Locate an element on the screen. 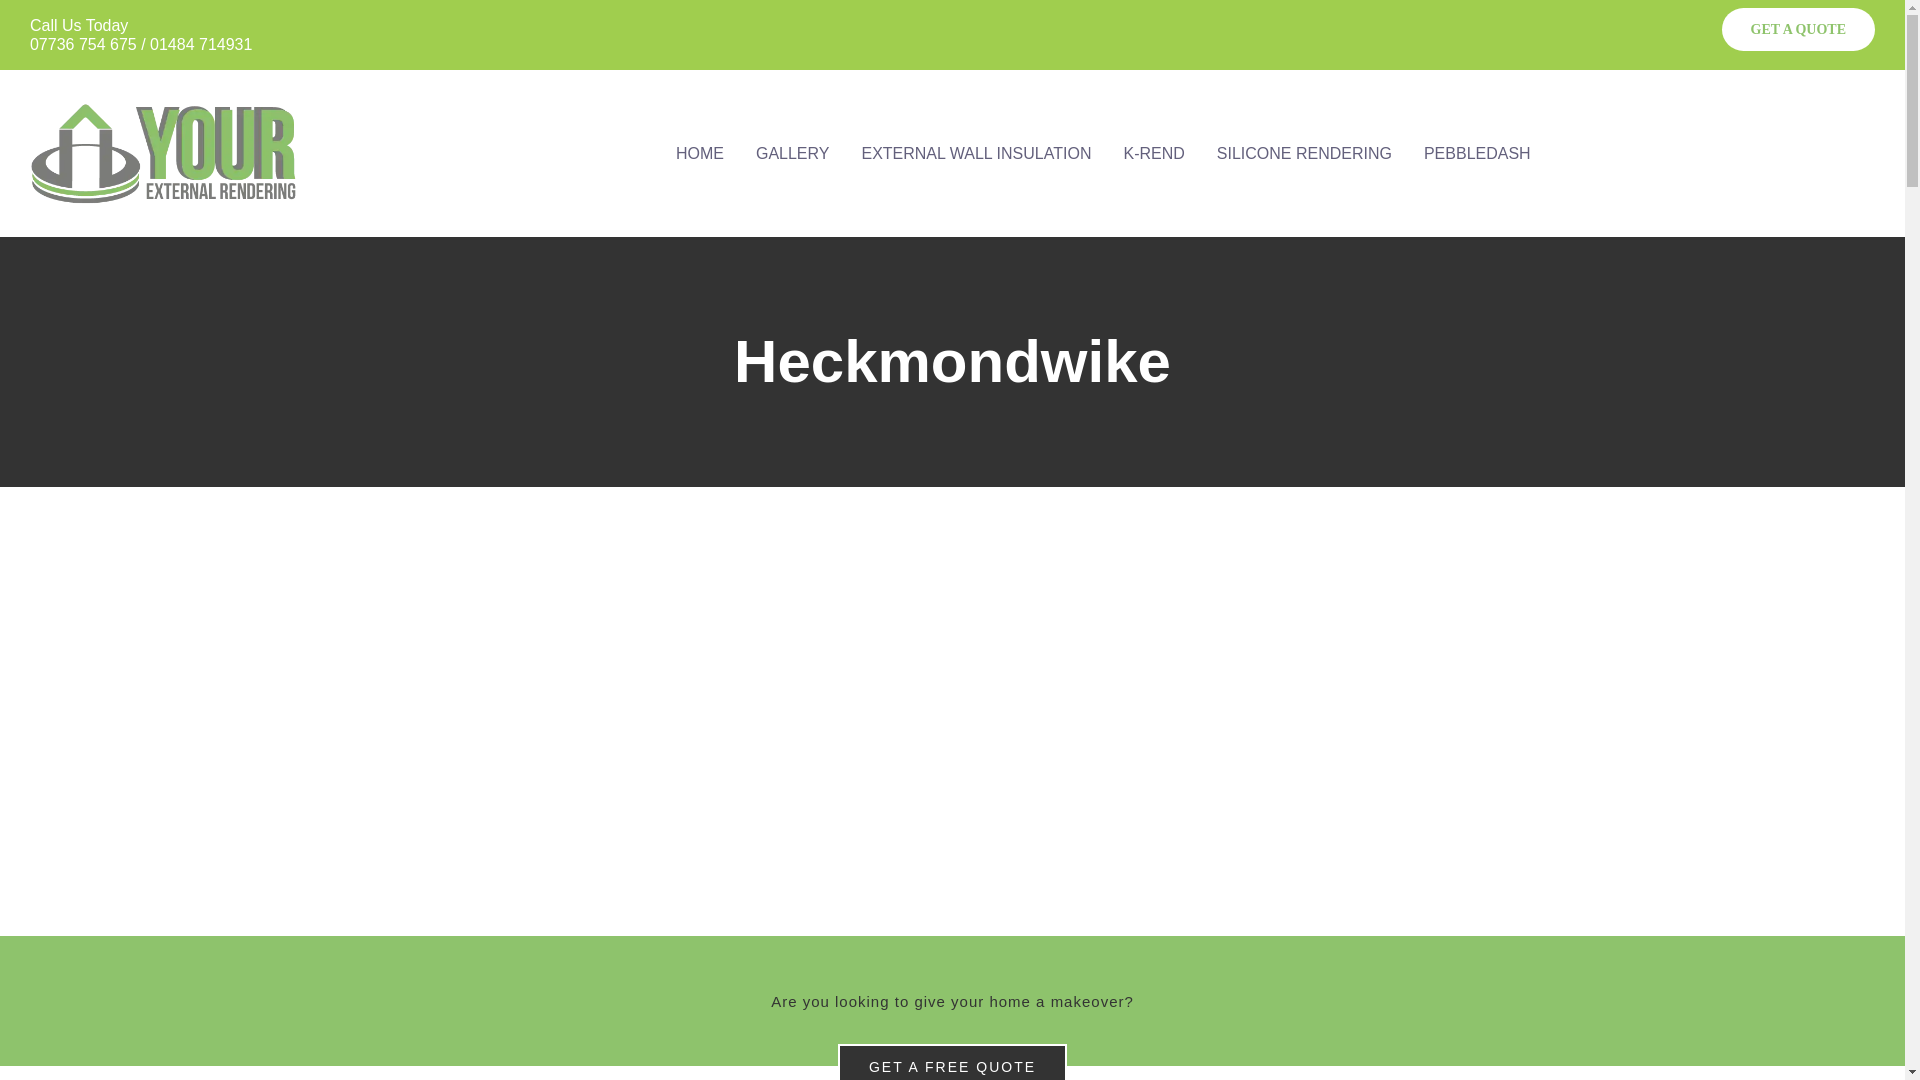  HOME is located at coordinates (700, 154).